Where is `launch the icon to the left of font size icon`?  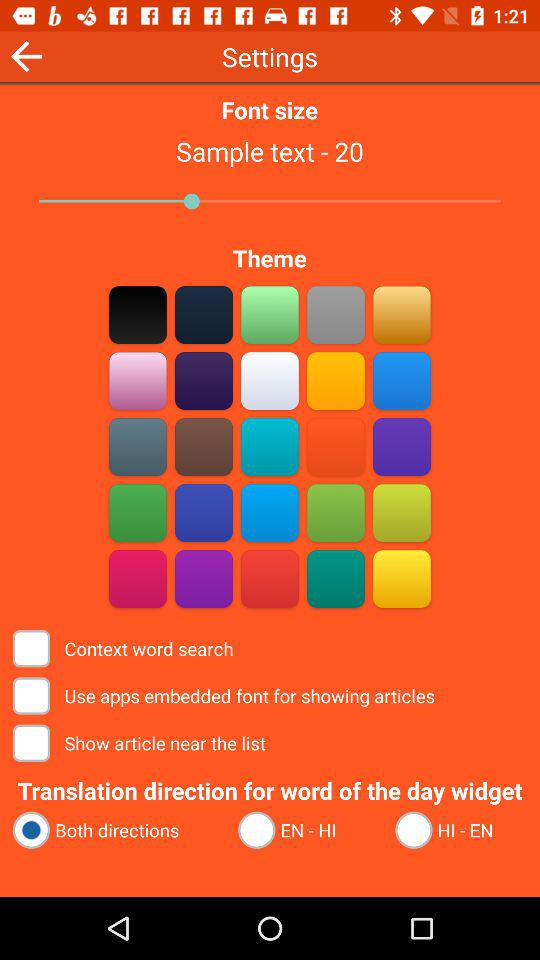 launch the icon to the left of font size icon is located at coordinates (26, 56).